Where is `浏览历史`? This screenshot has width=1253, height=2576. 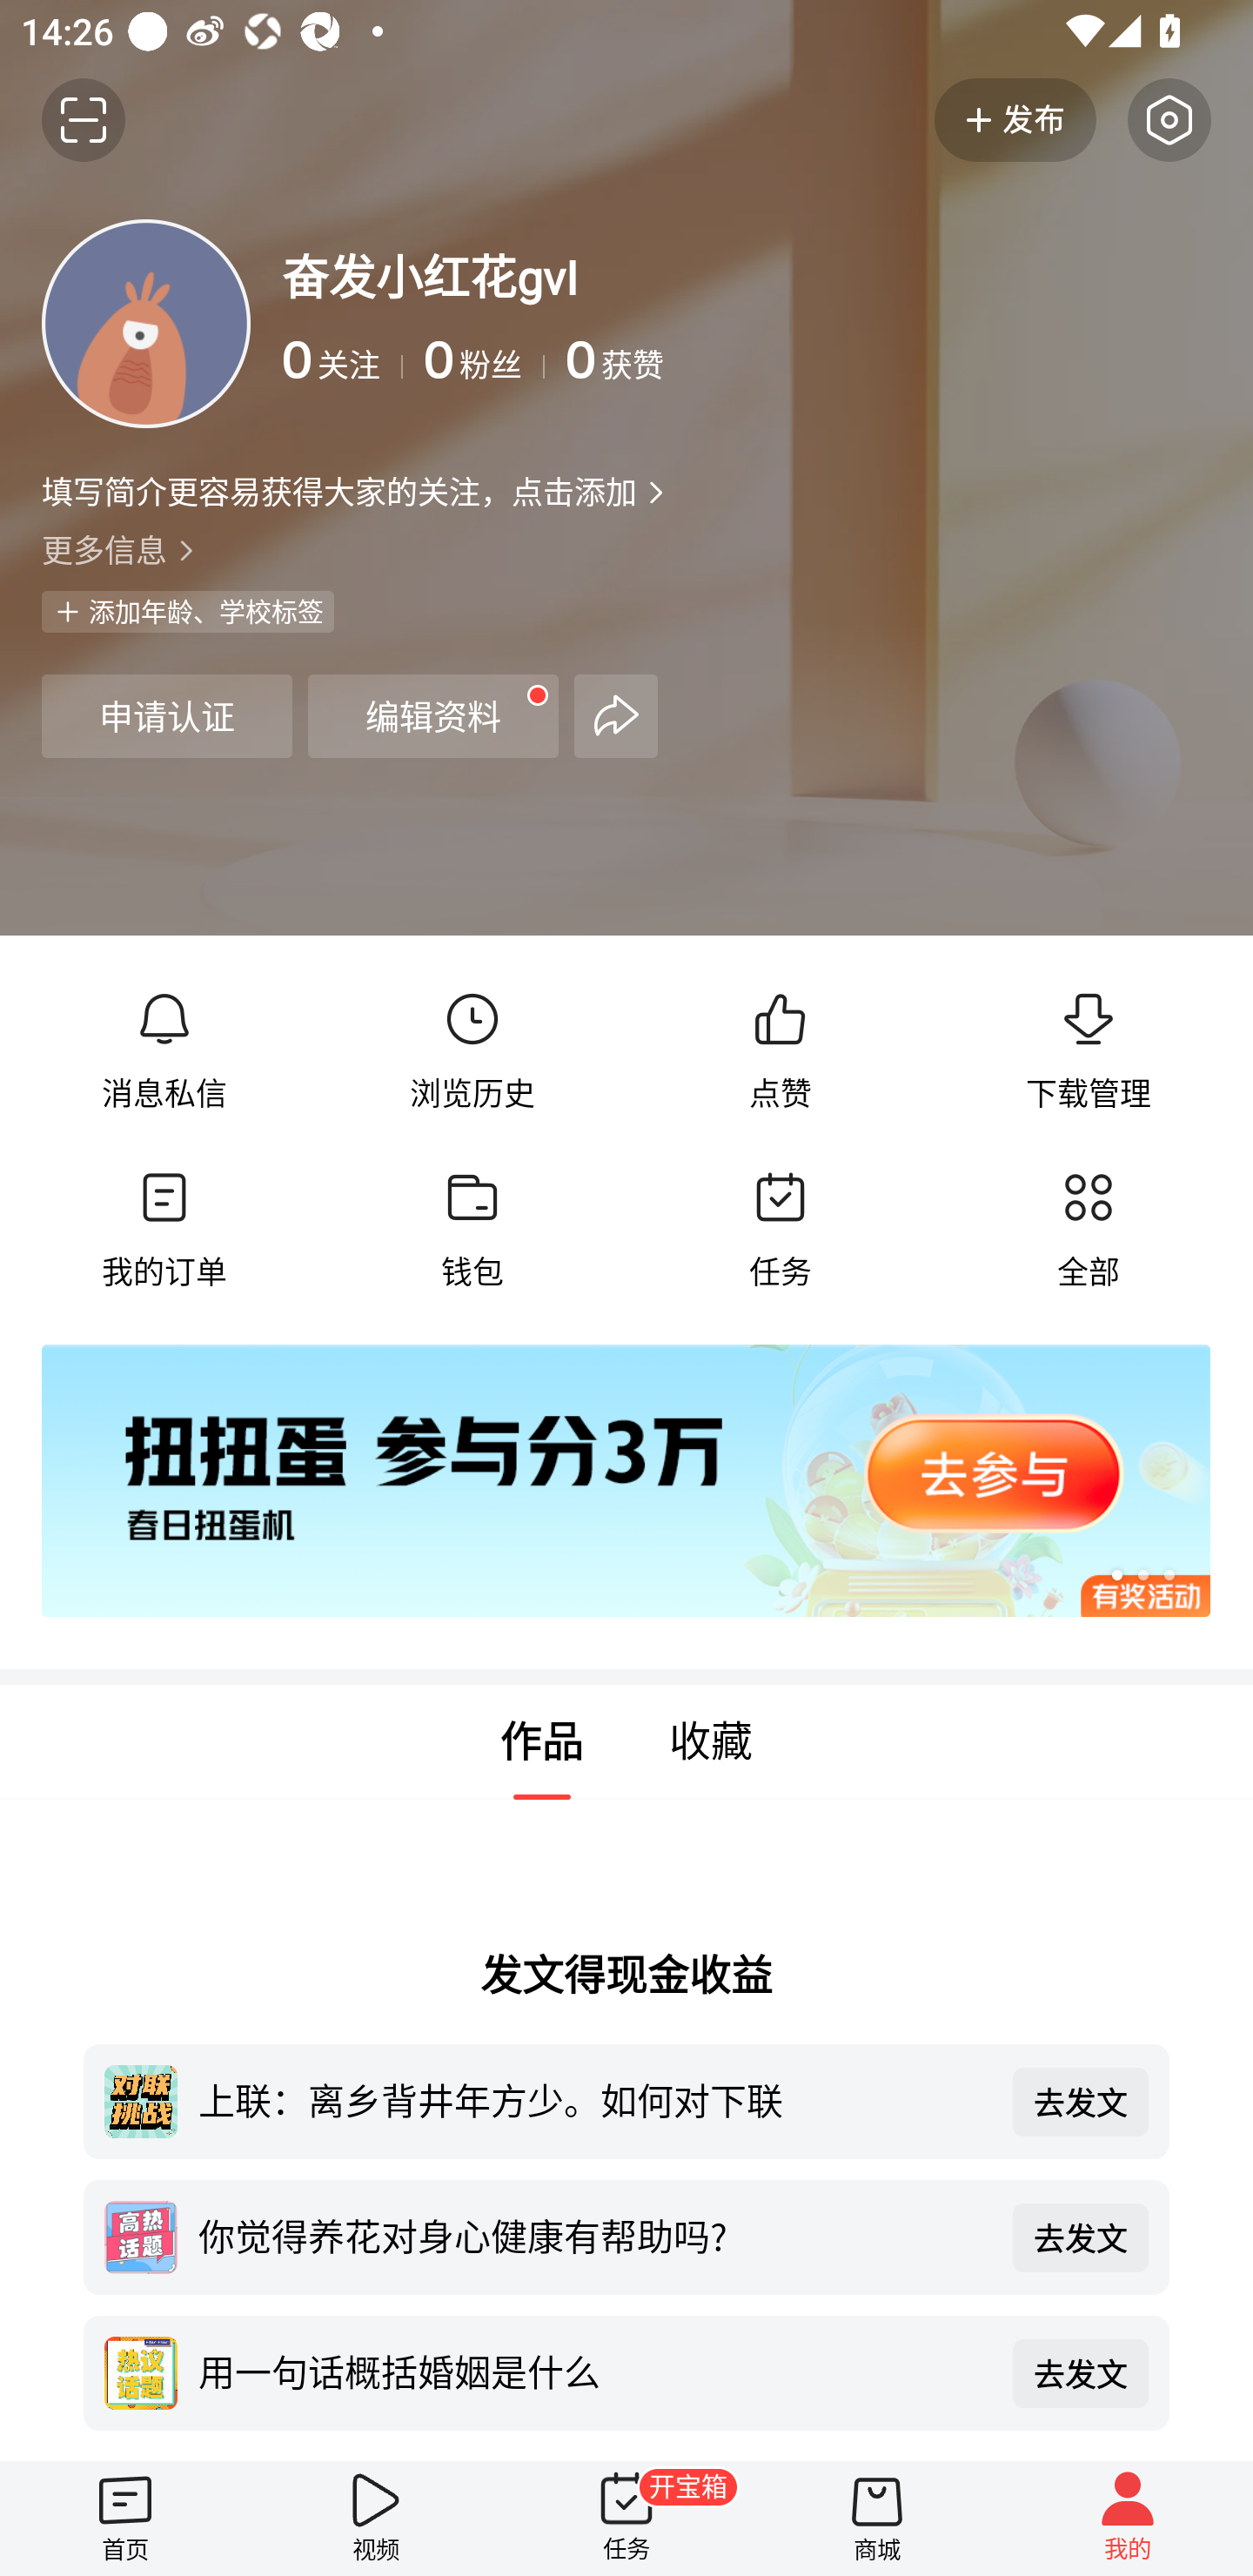
浏览历史 is located at coordinates (472, 1051).